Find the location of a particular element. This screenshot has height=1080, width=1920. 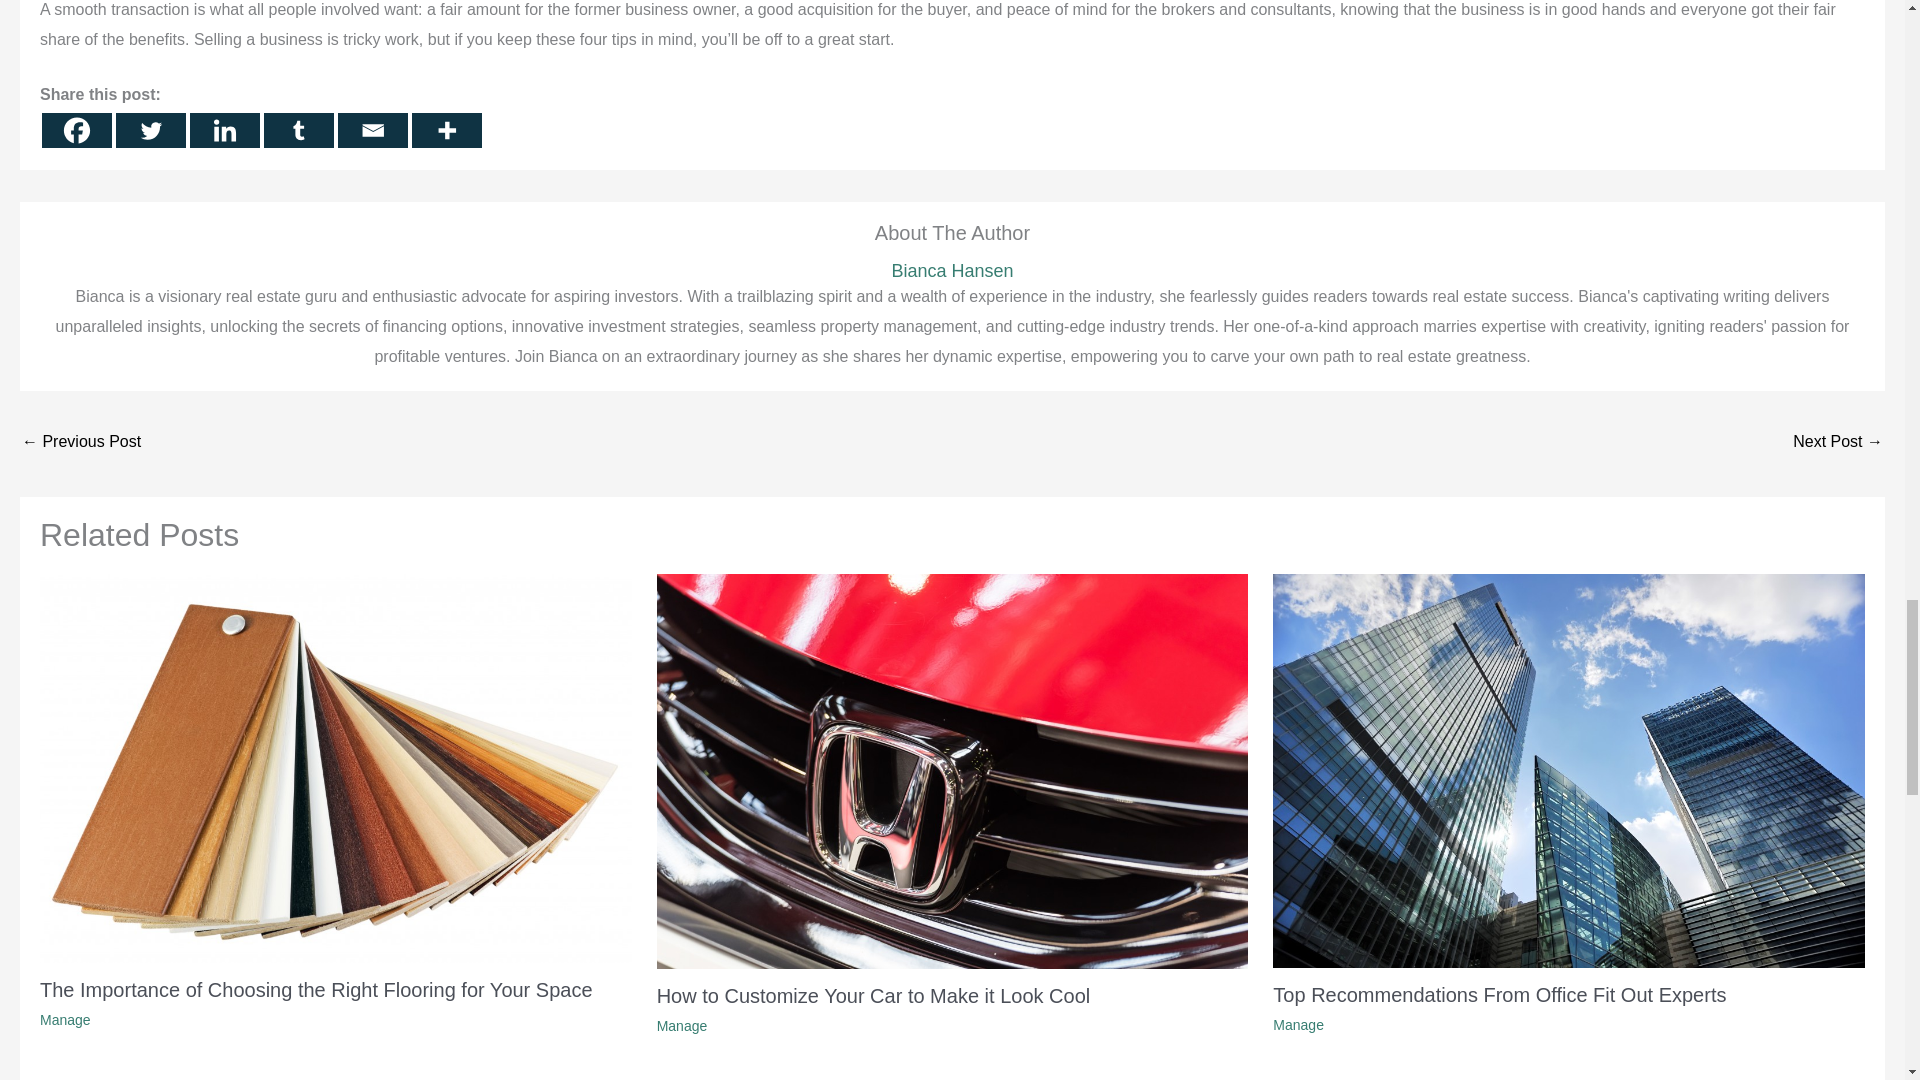

Bianca Hansen is located at coordinates (952, 271).